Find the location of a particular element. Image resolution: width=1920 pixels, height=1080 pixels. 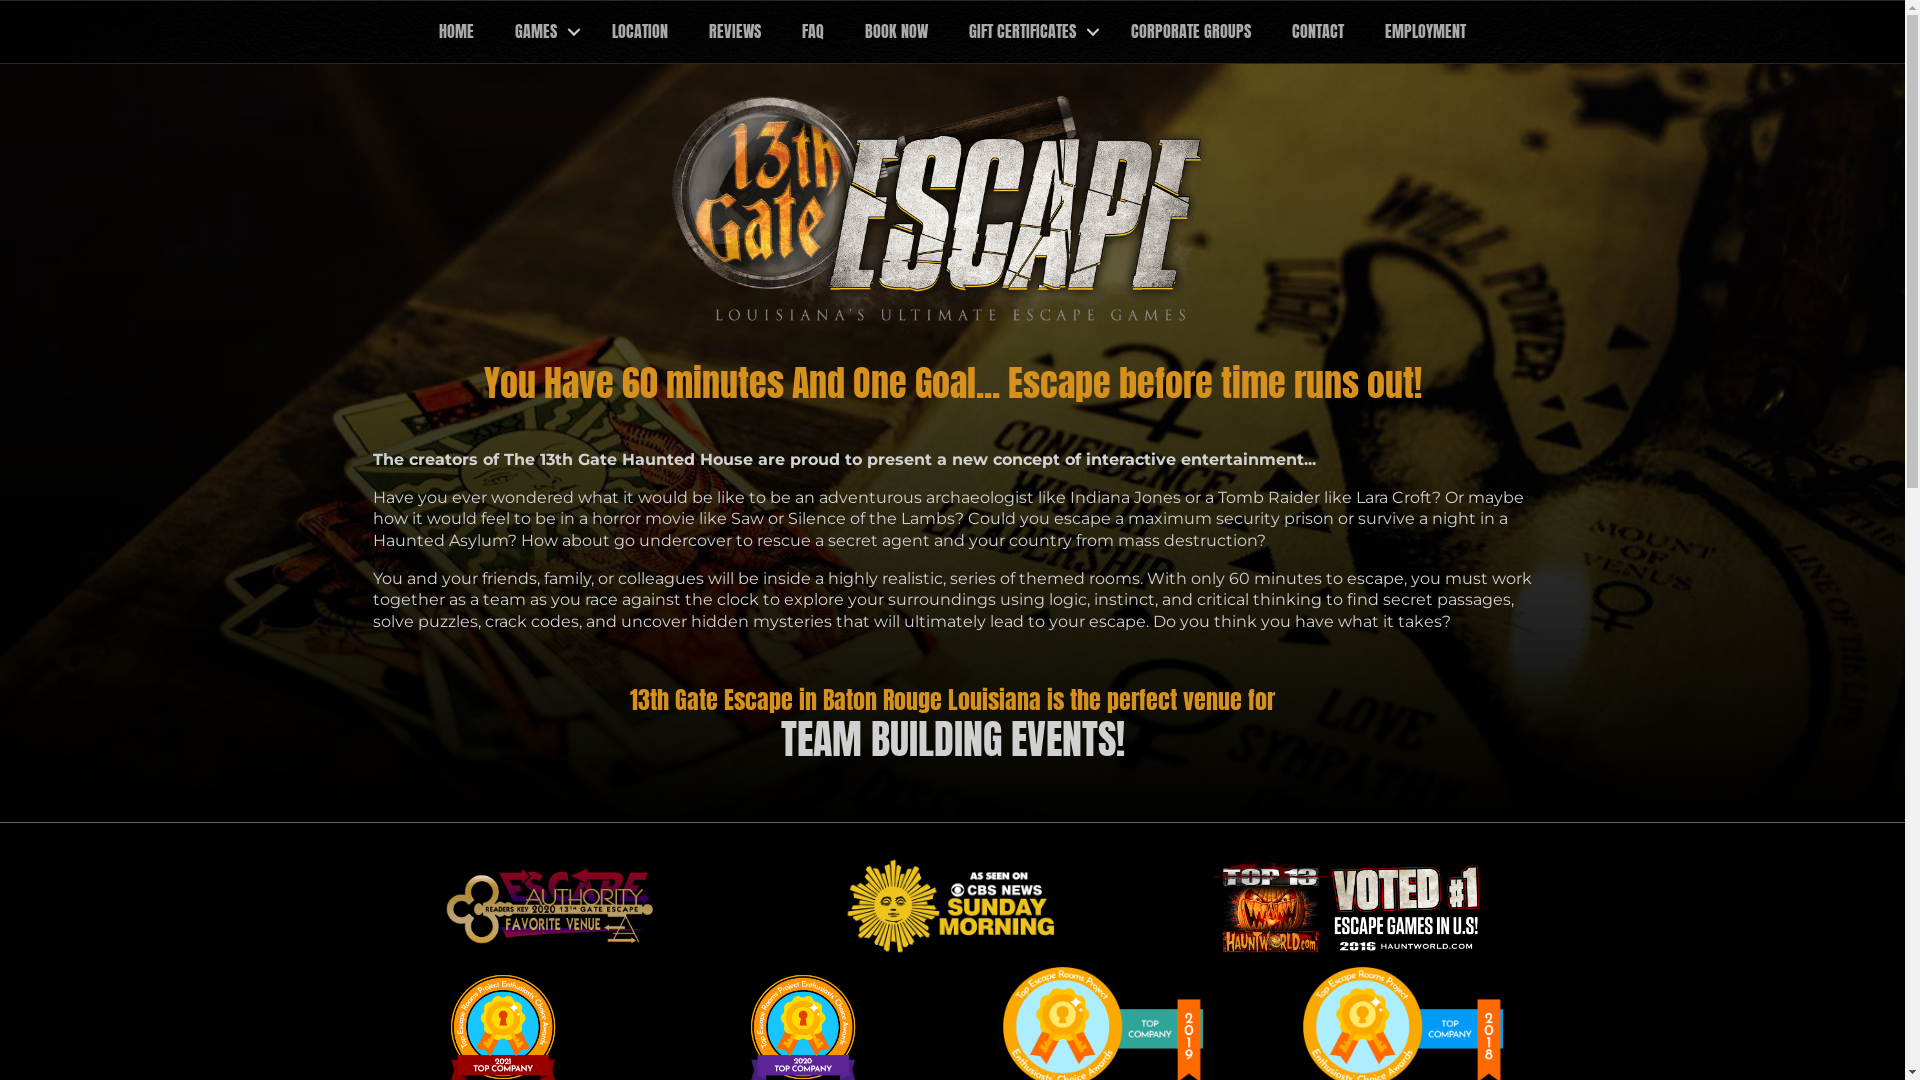

BOOK NOW is located at coordinates (896, 32).